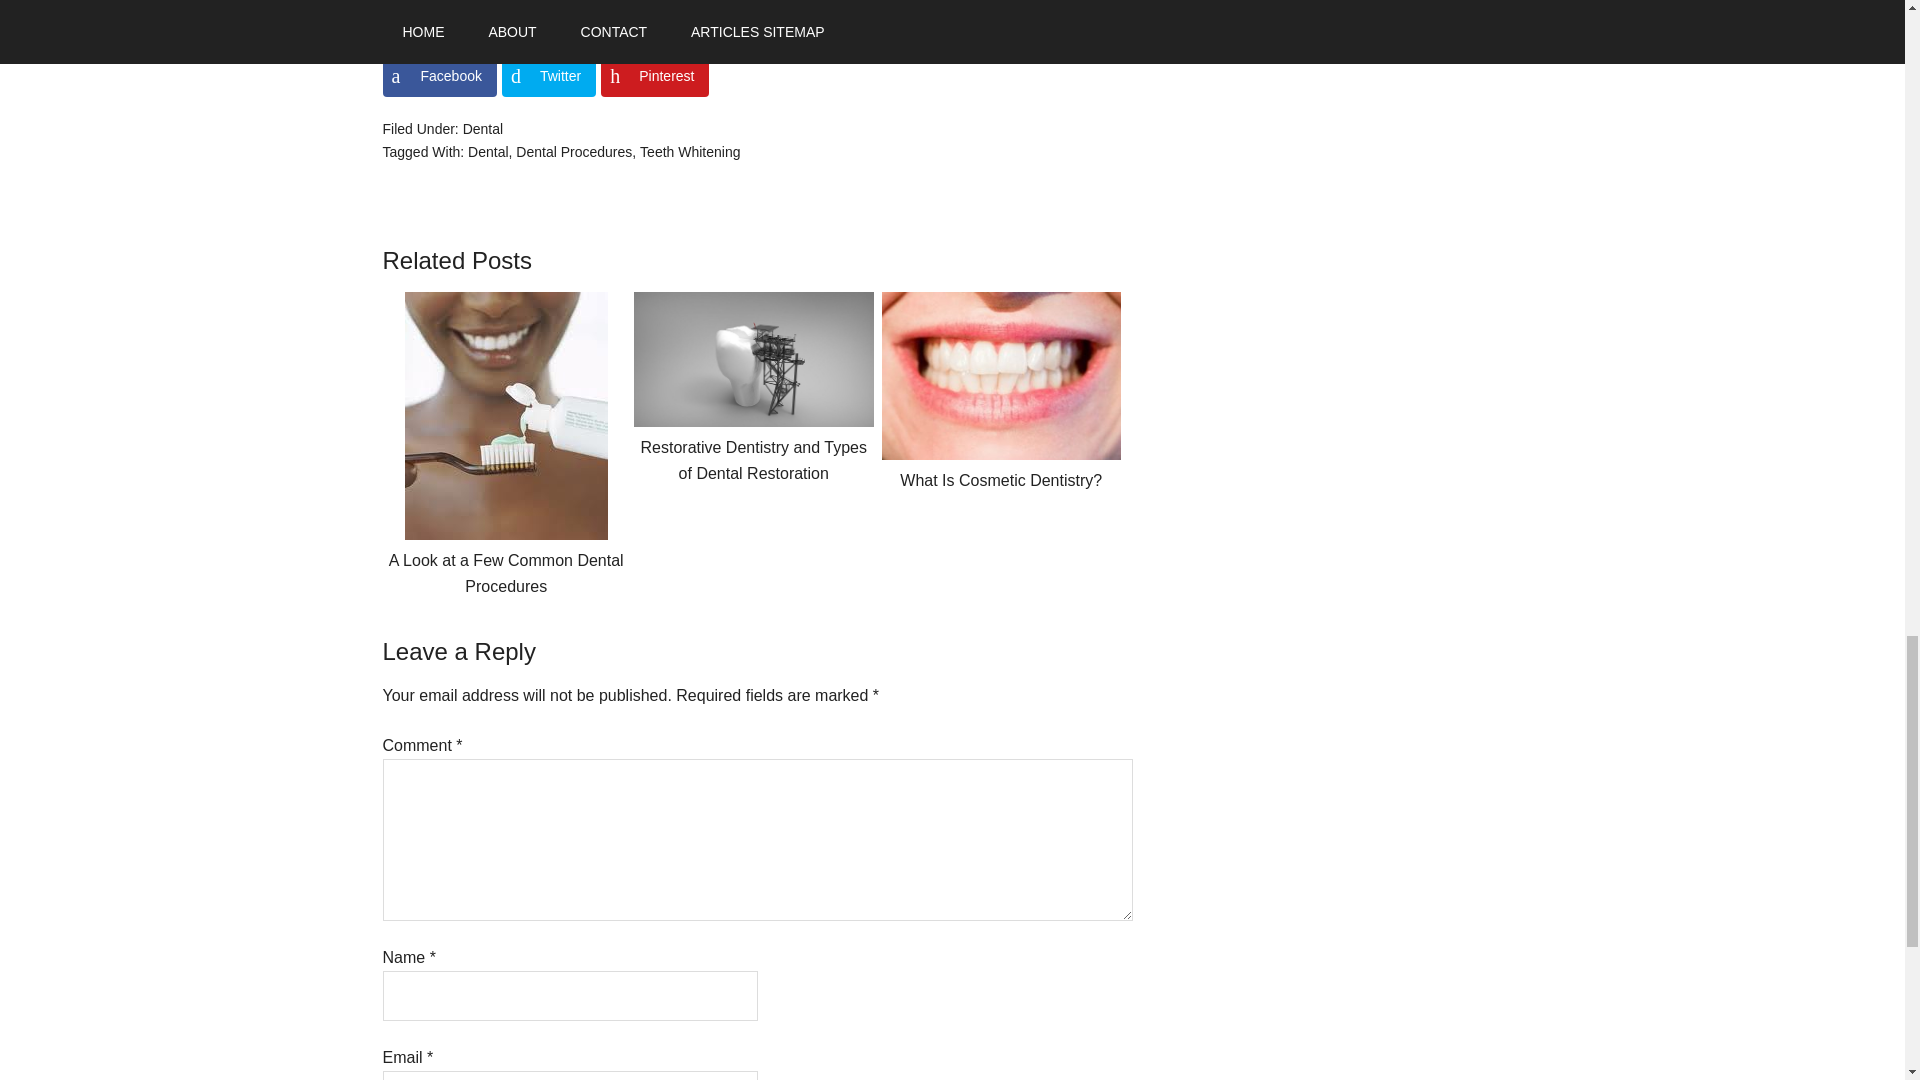  I want to click on Pinterest, so click(654, 76).